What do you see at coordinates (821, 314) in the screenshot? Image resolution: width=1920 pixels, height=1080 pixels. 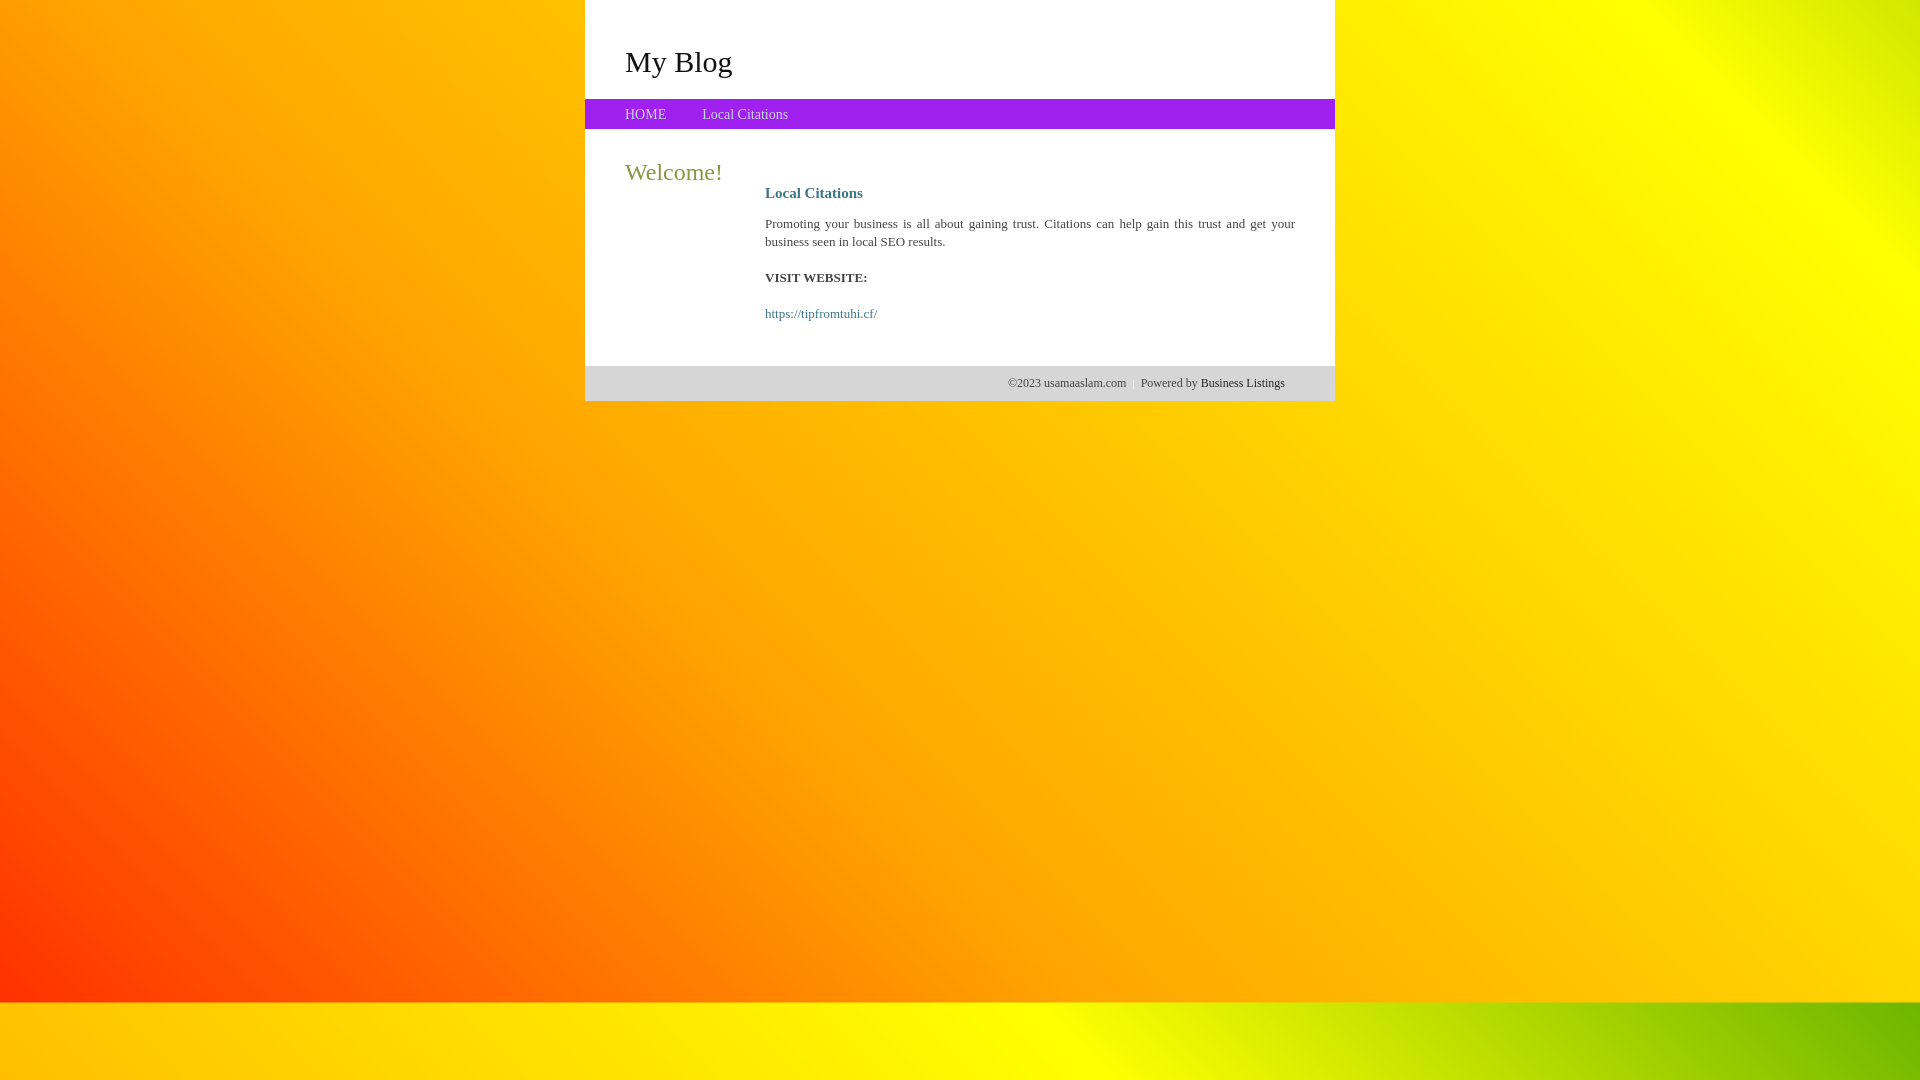 I see `https://tipfromtuhi.cf/` at bounding box center [821, 314].